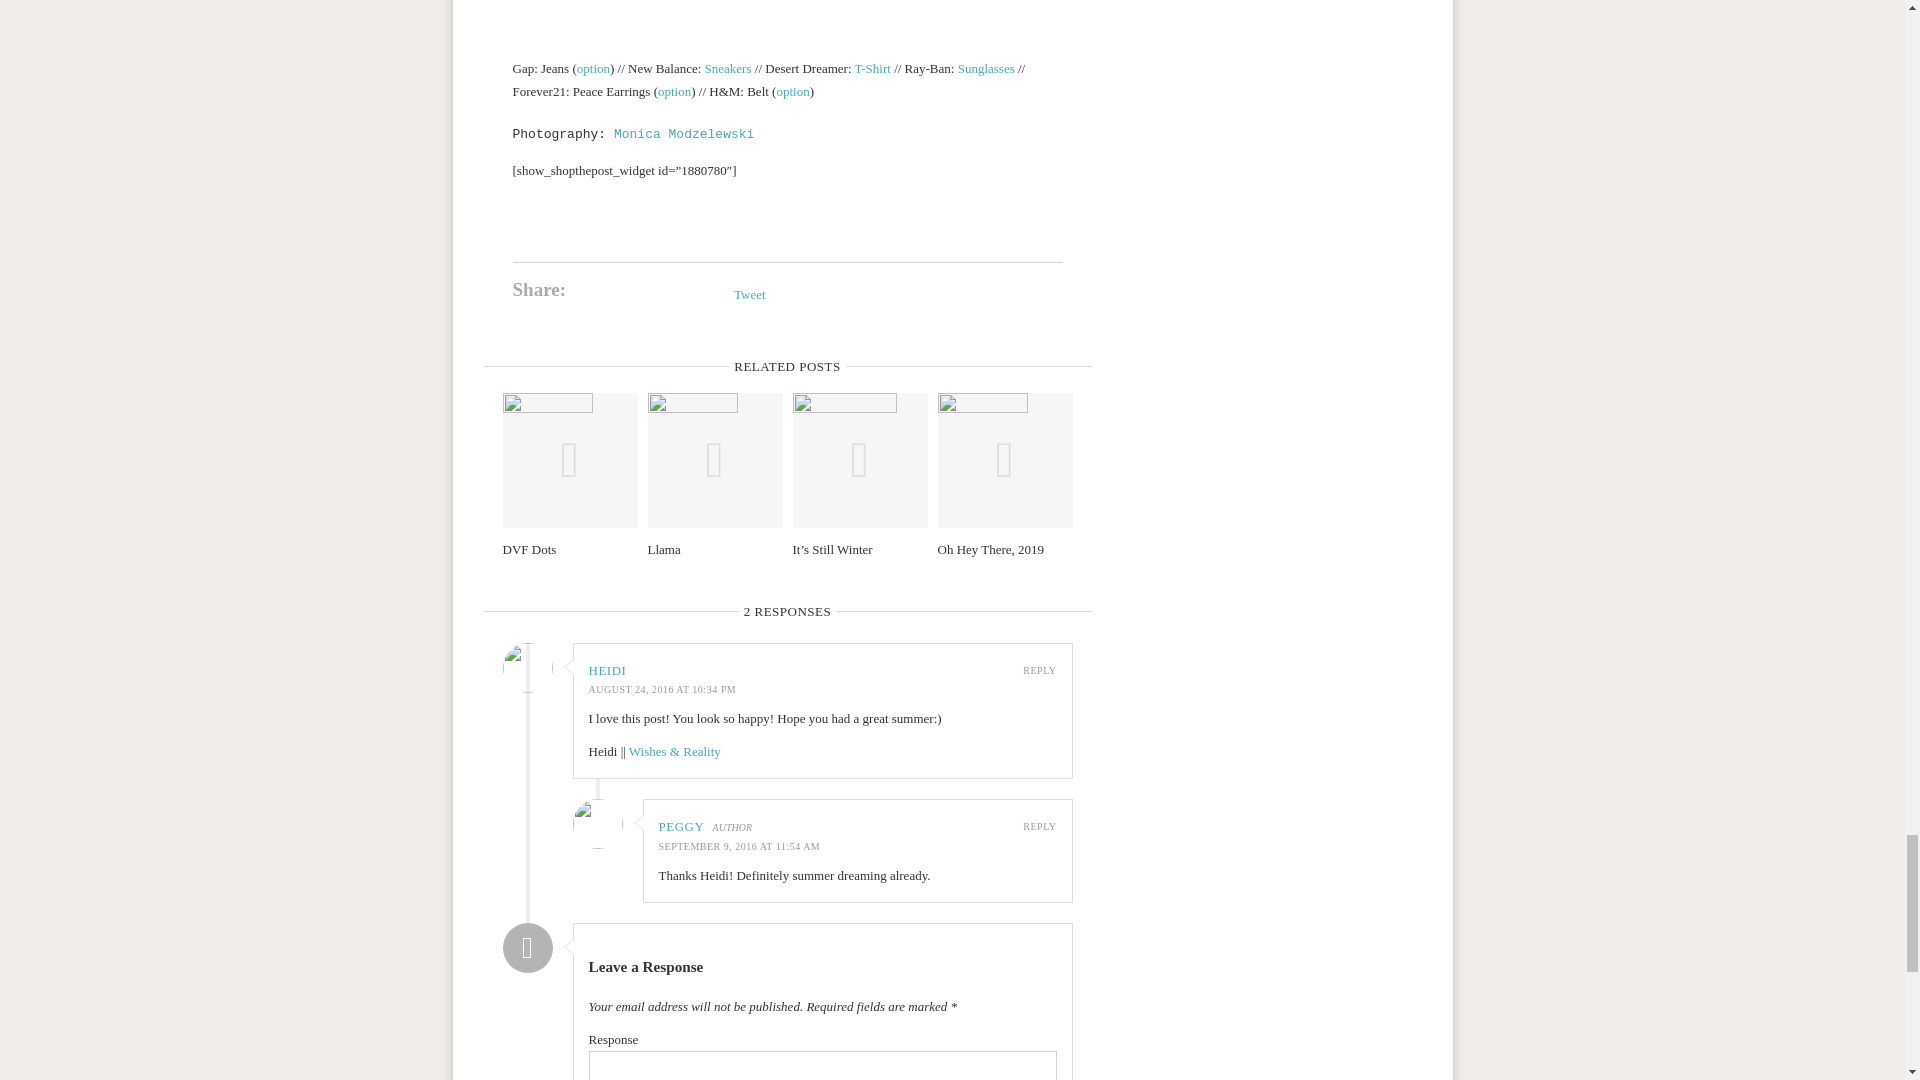  Describe the element at coordinates (986, 68) in the screenshot. I see `Sunglasses` at that location.